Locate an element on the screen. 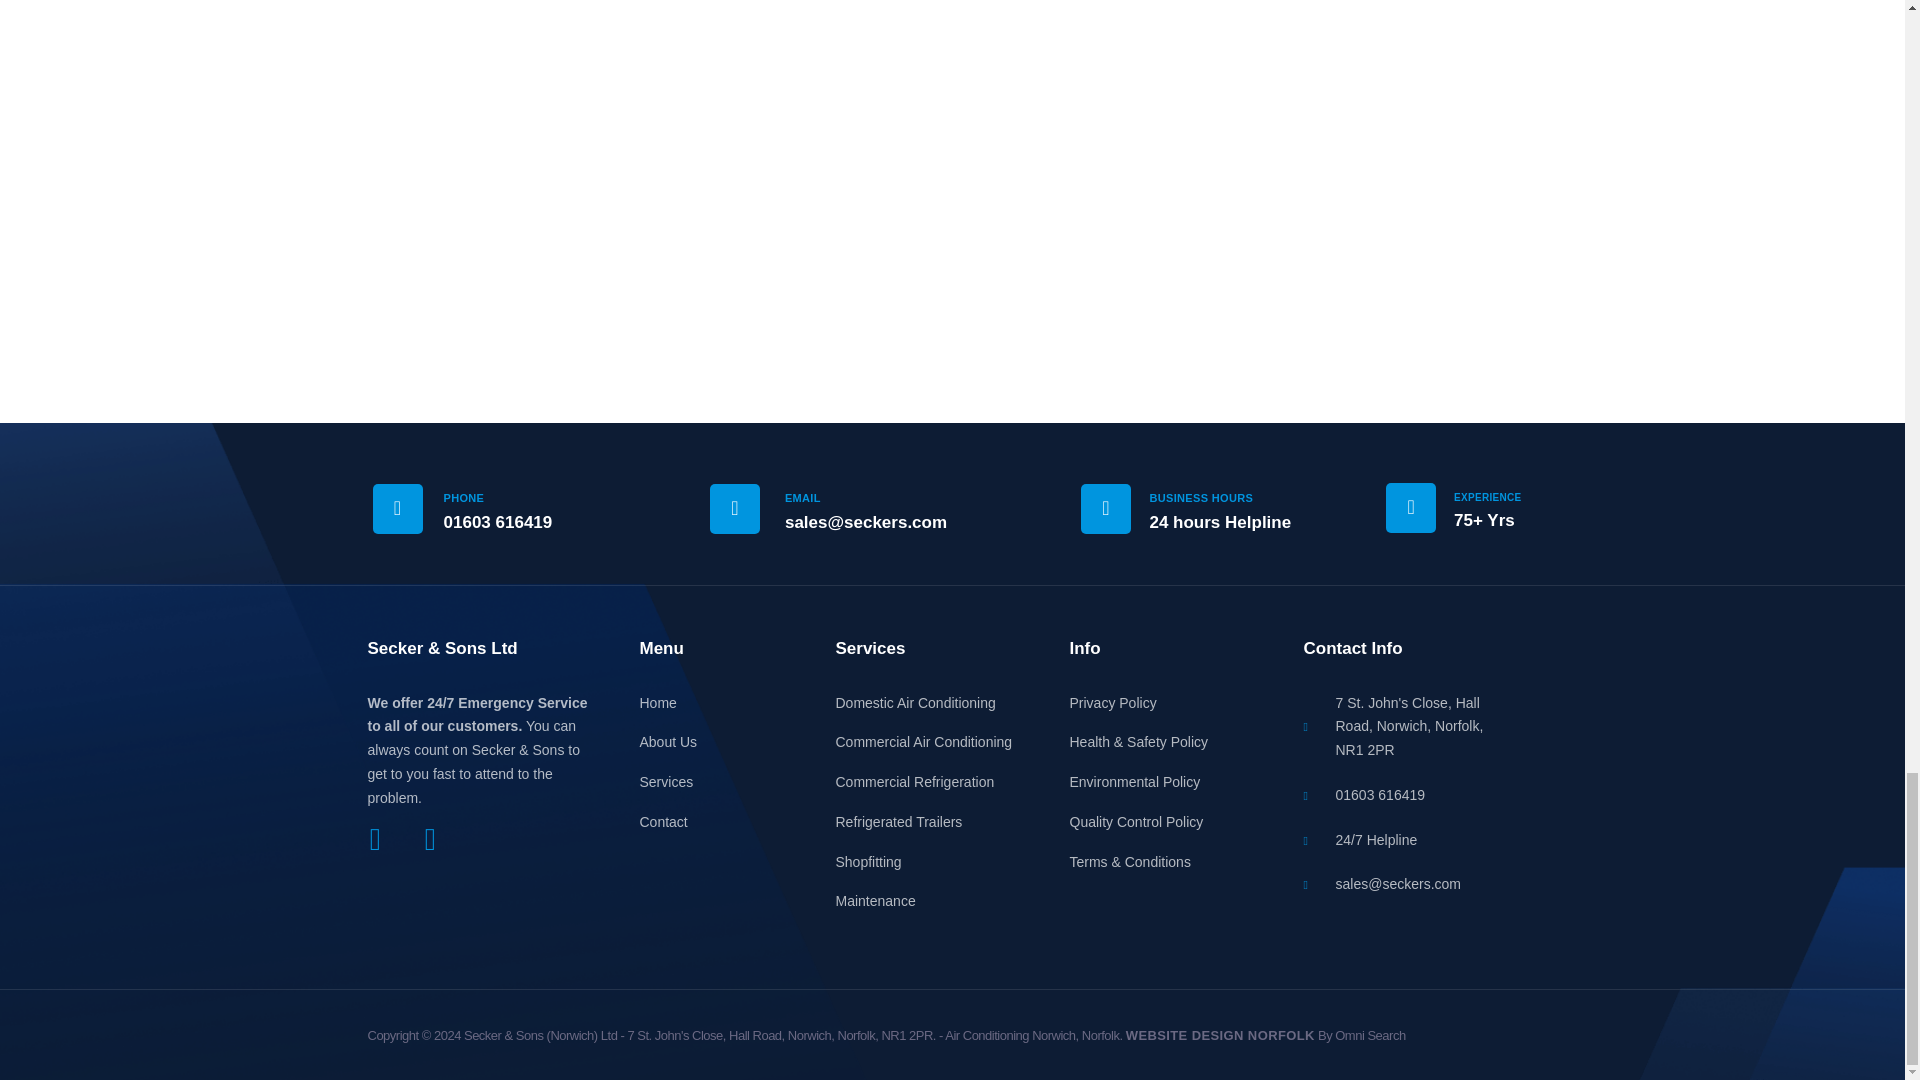  PHONE is located at coordinates (464, 498).